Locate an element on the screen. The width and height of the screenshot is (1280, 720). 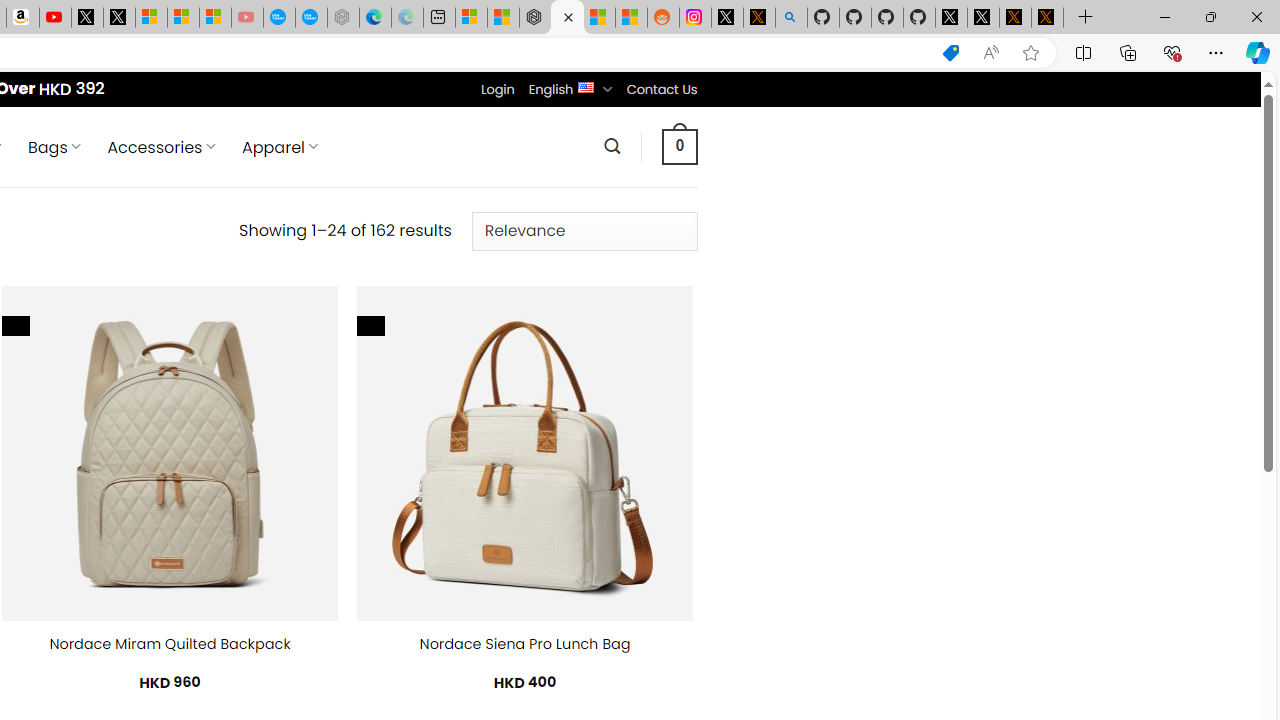
Login is located at coordinates (497, 89).